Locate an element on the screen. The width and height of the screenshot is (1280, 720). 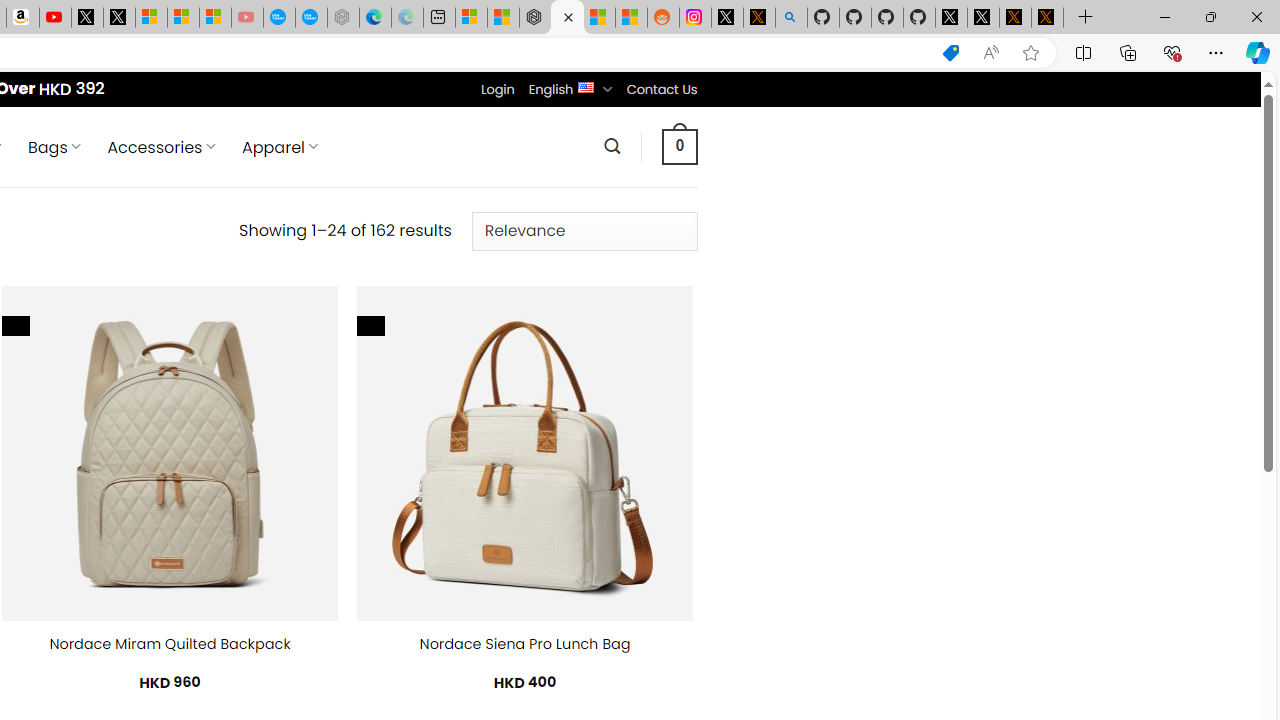
Login is located at coordinates (497, 89).